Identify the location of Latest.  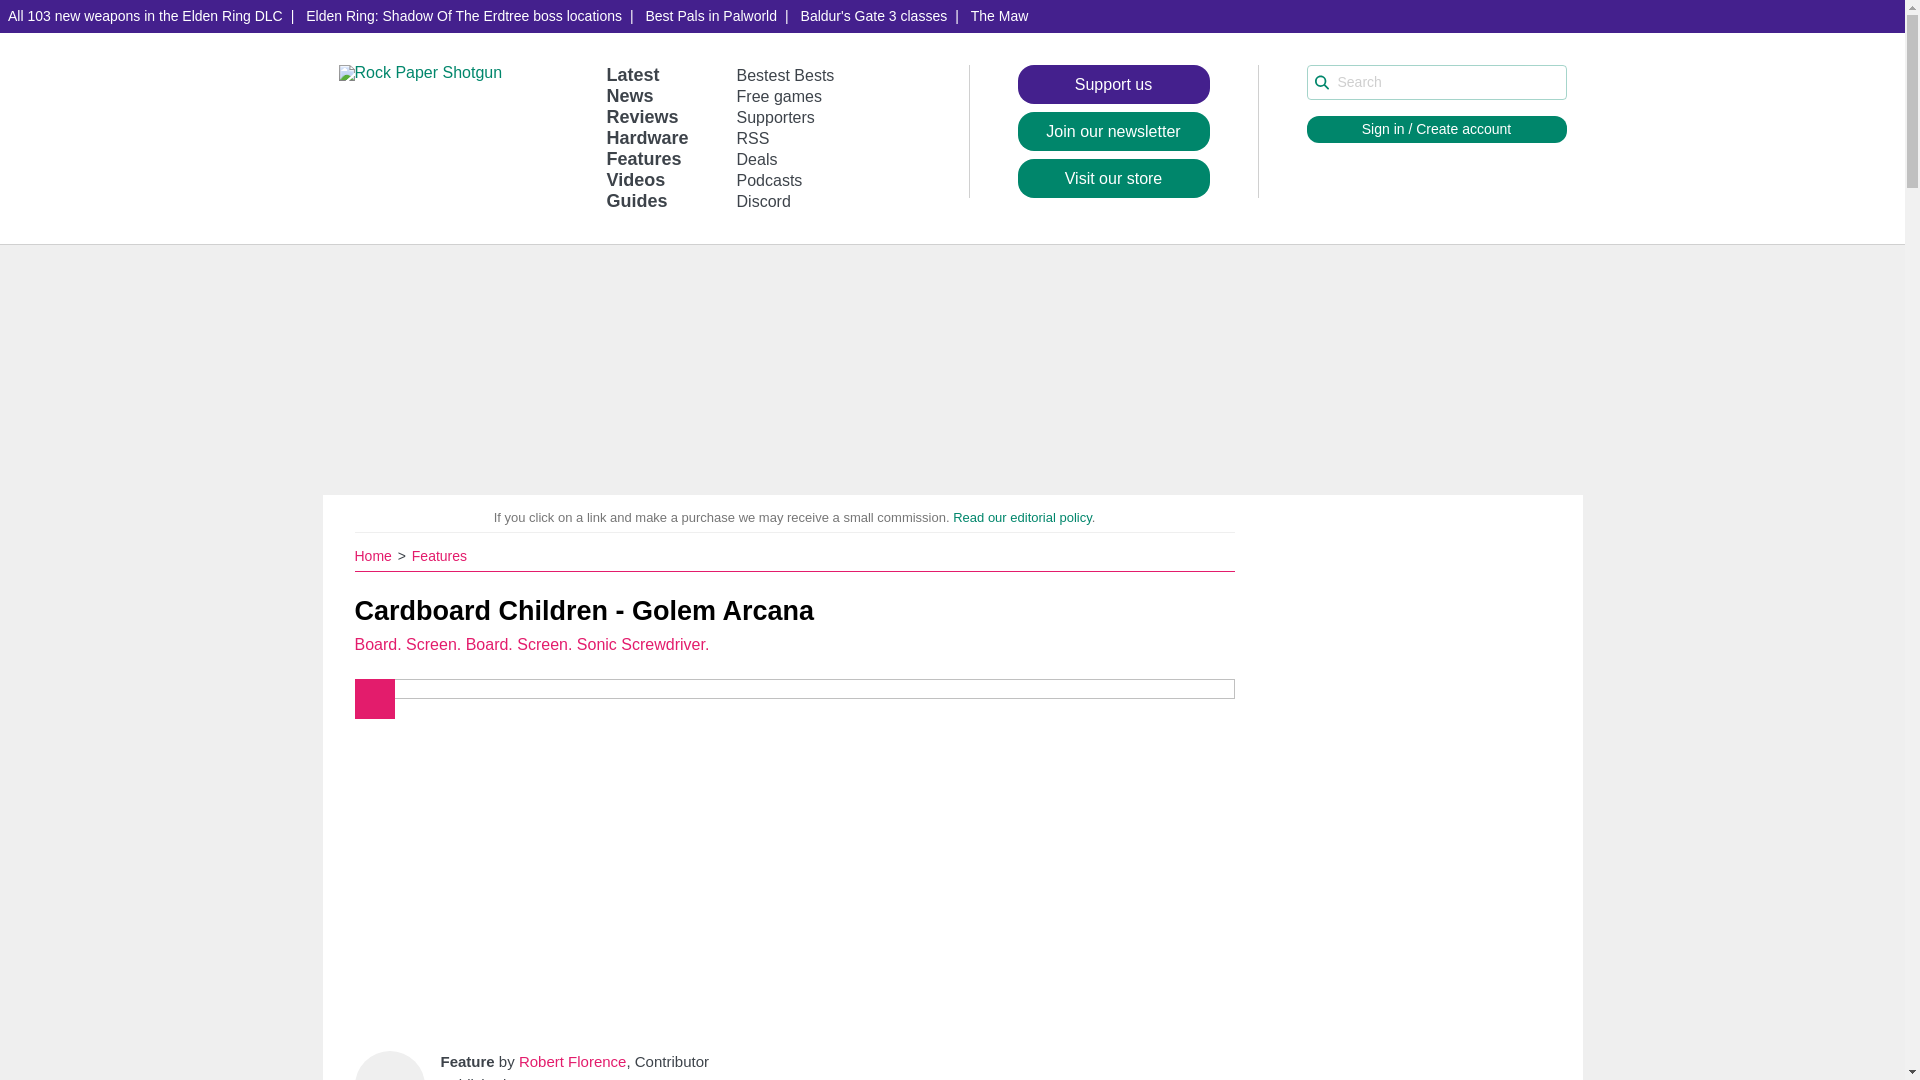
(632, 74).